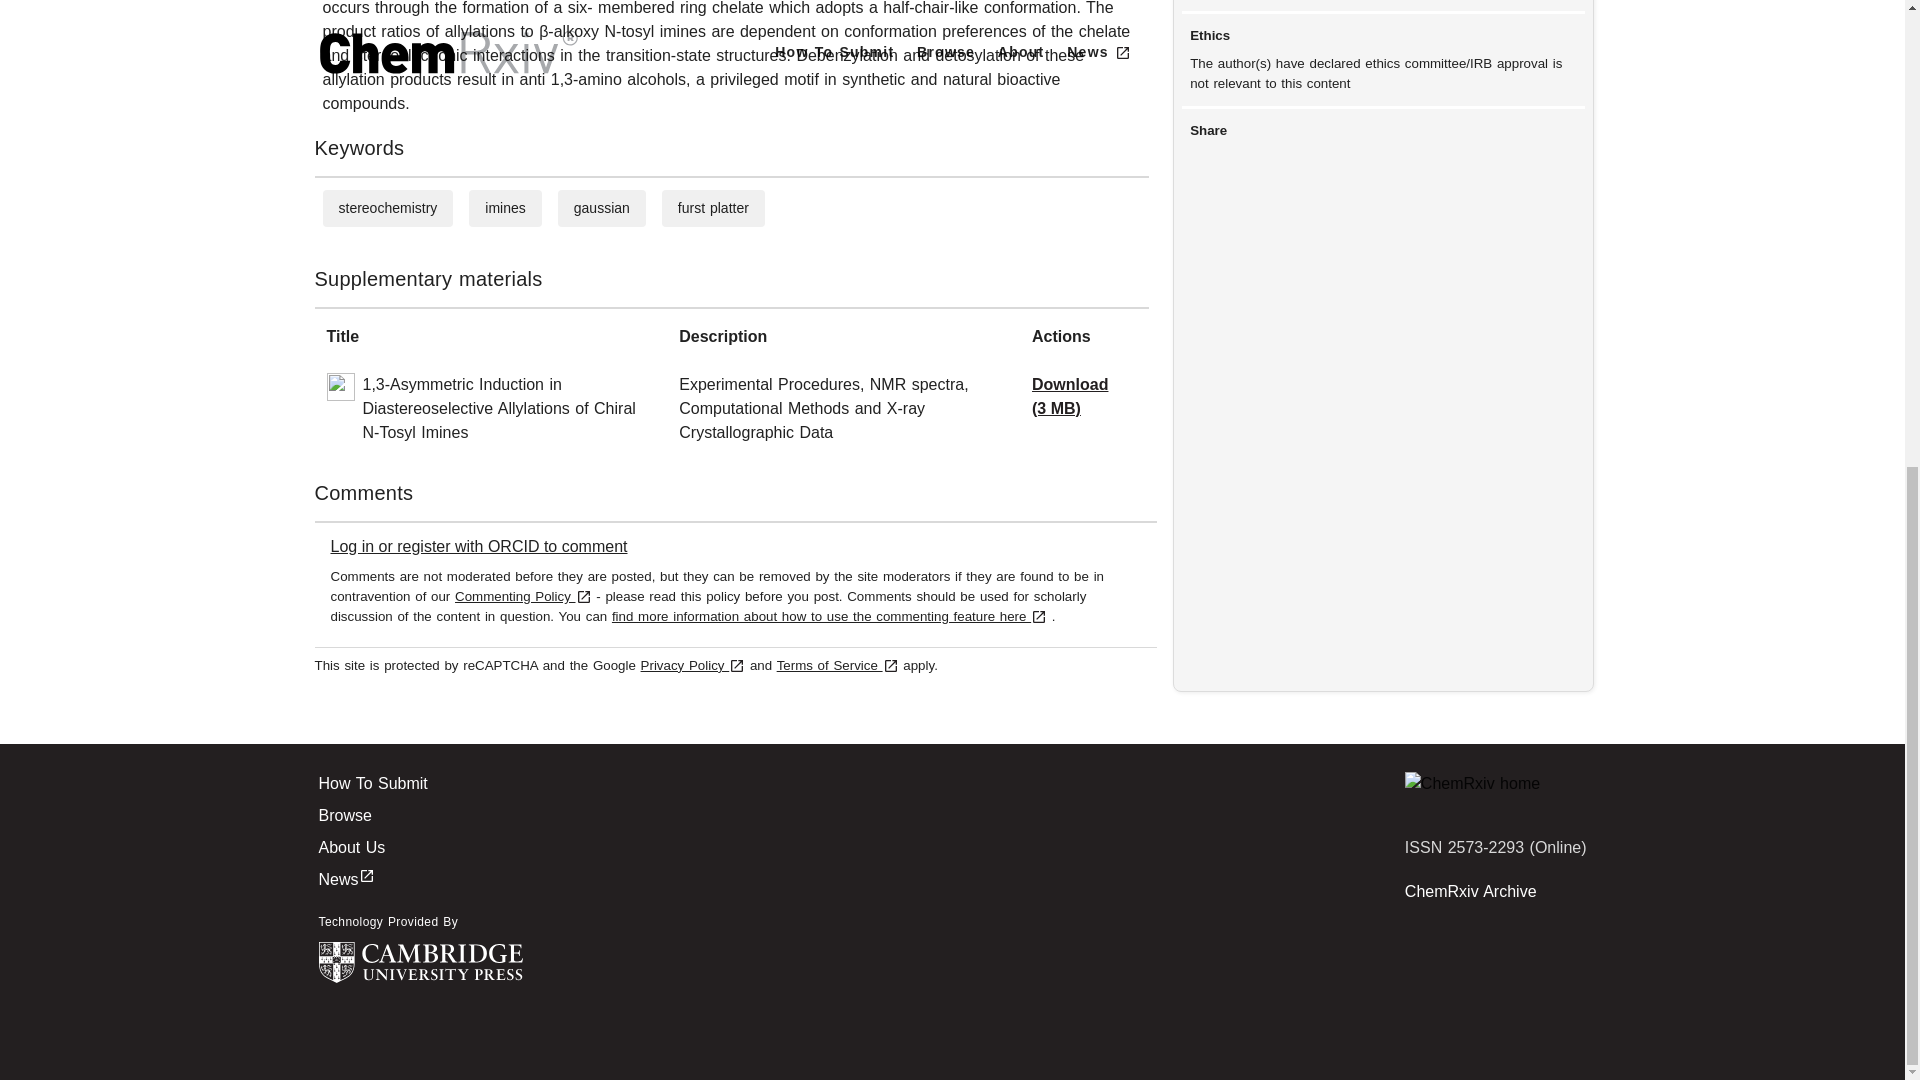 This screenshot has width=1920, height=1080. I want to click on imines, so click(504, 208).